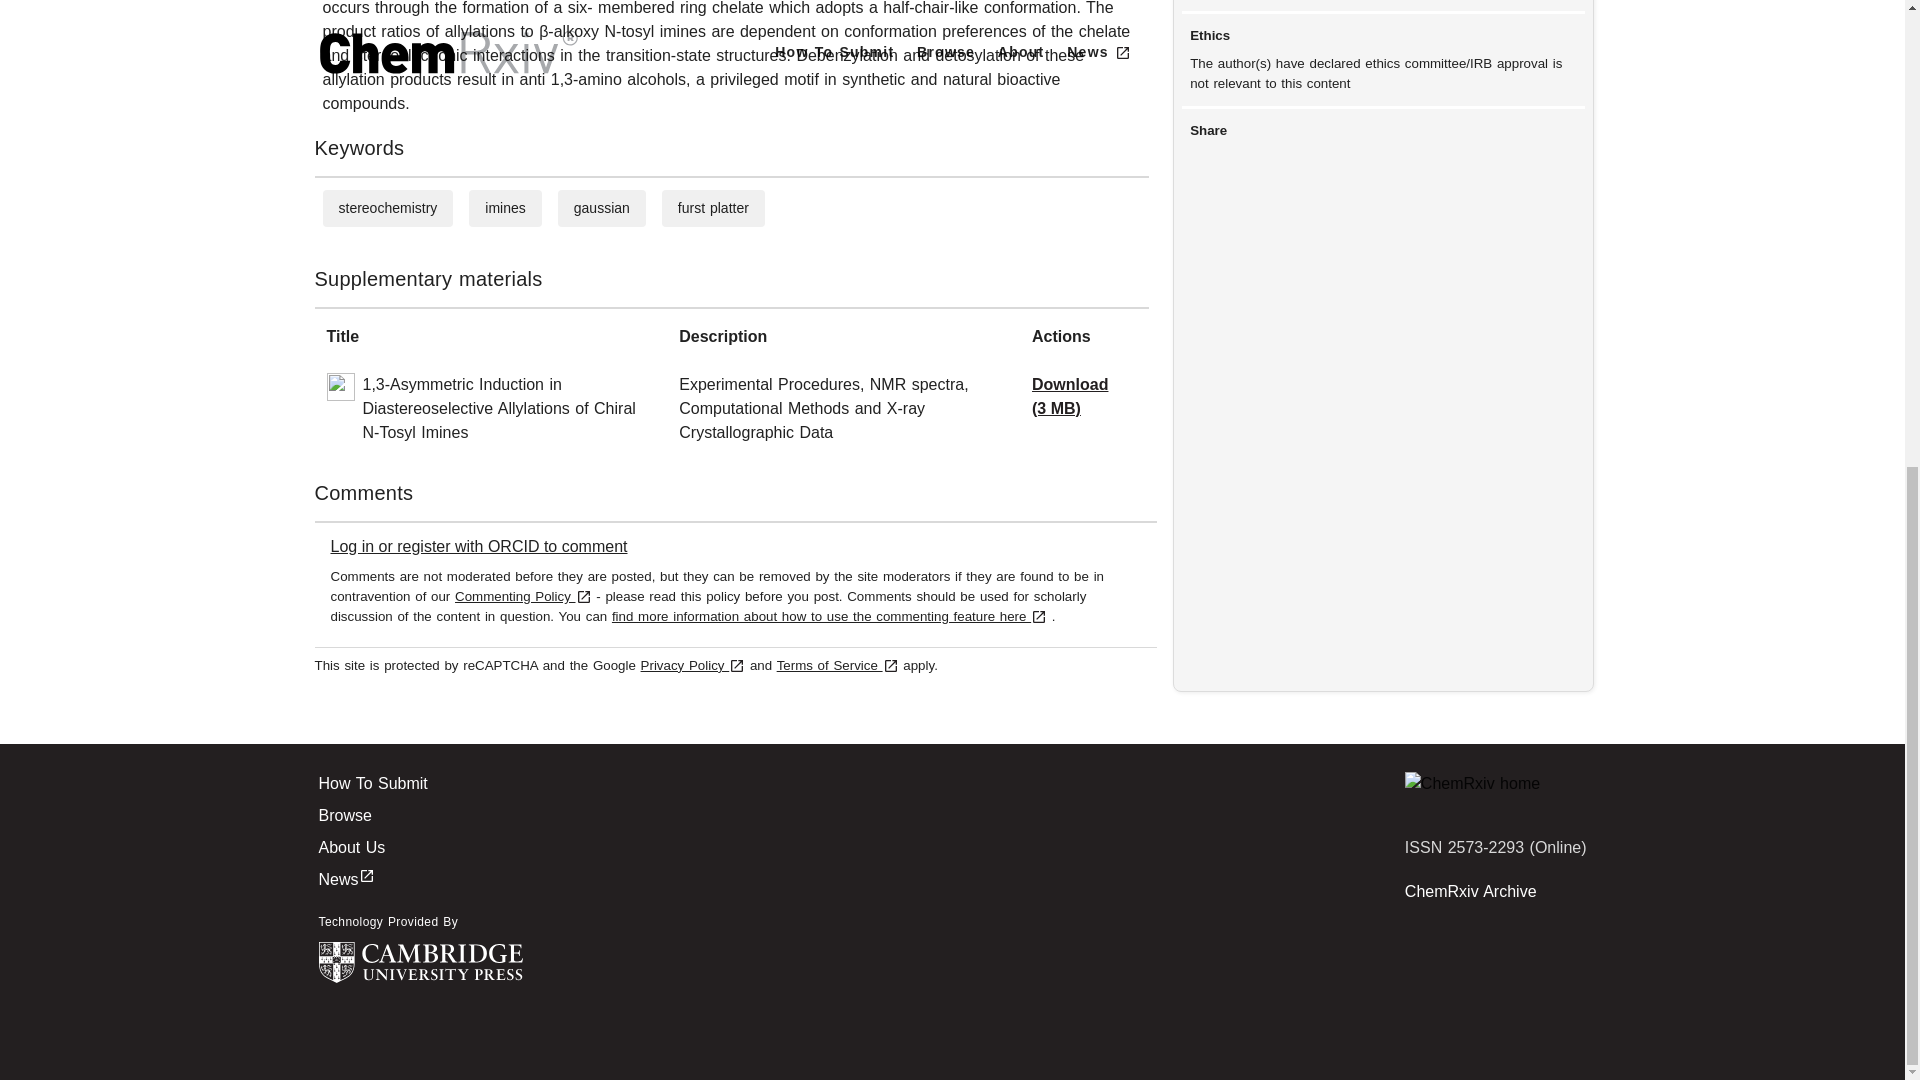 This screenshot has width=1920, height=1080. I want to click on imines, so click(504, 208).